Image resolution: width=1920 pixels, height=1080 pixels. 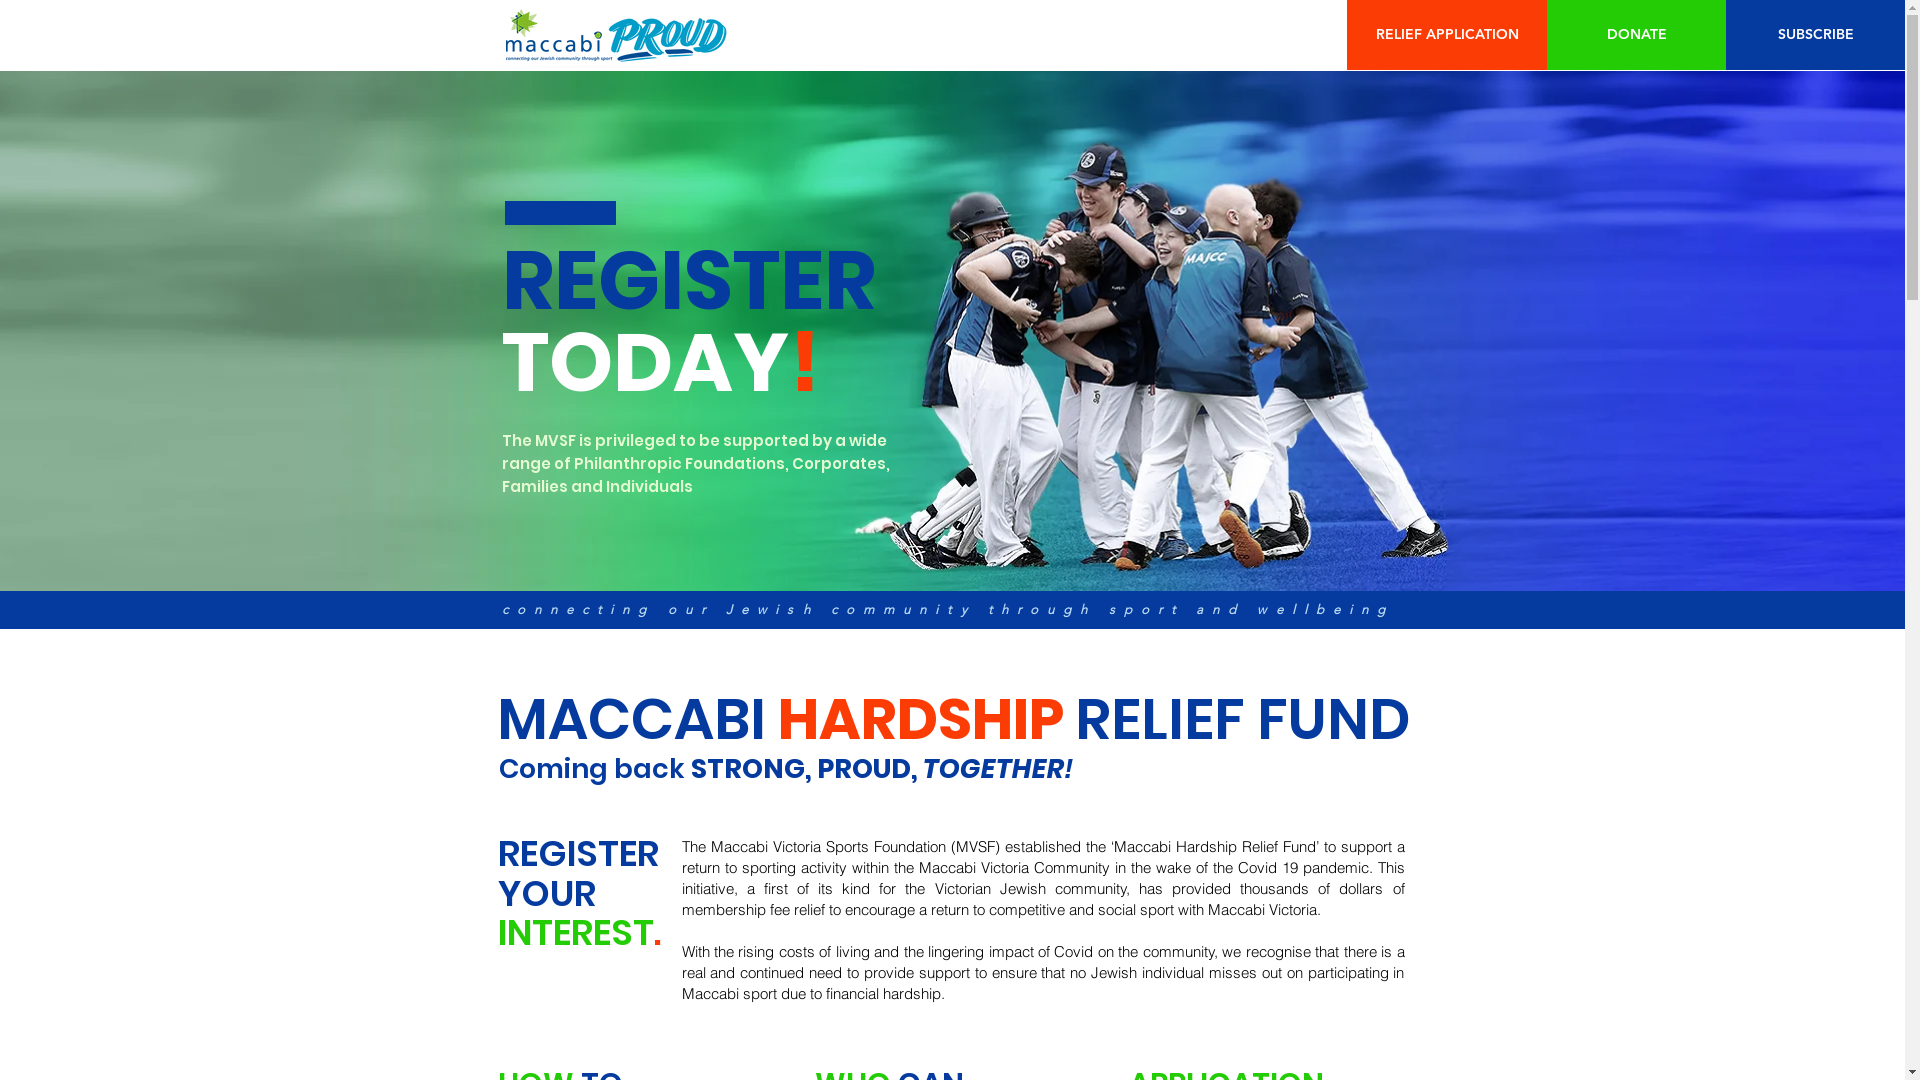 What do you see at coordinates (1636, 35) in the screenshot?
I see `DONATE` at bounding box center [1636, 35].